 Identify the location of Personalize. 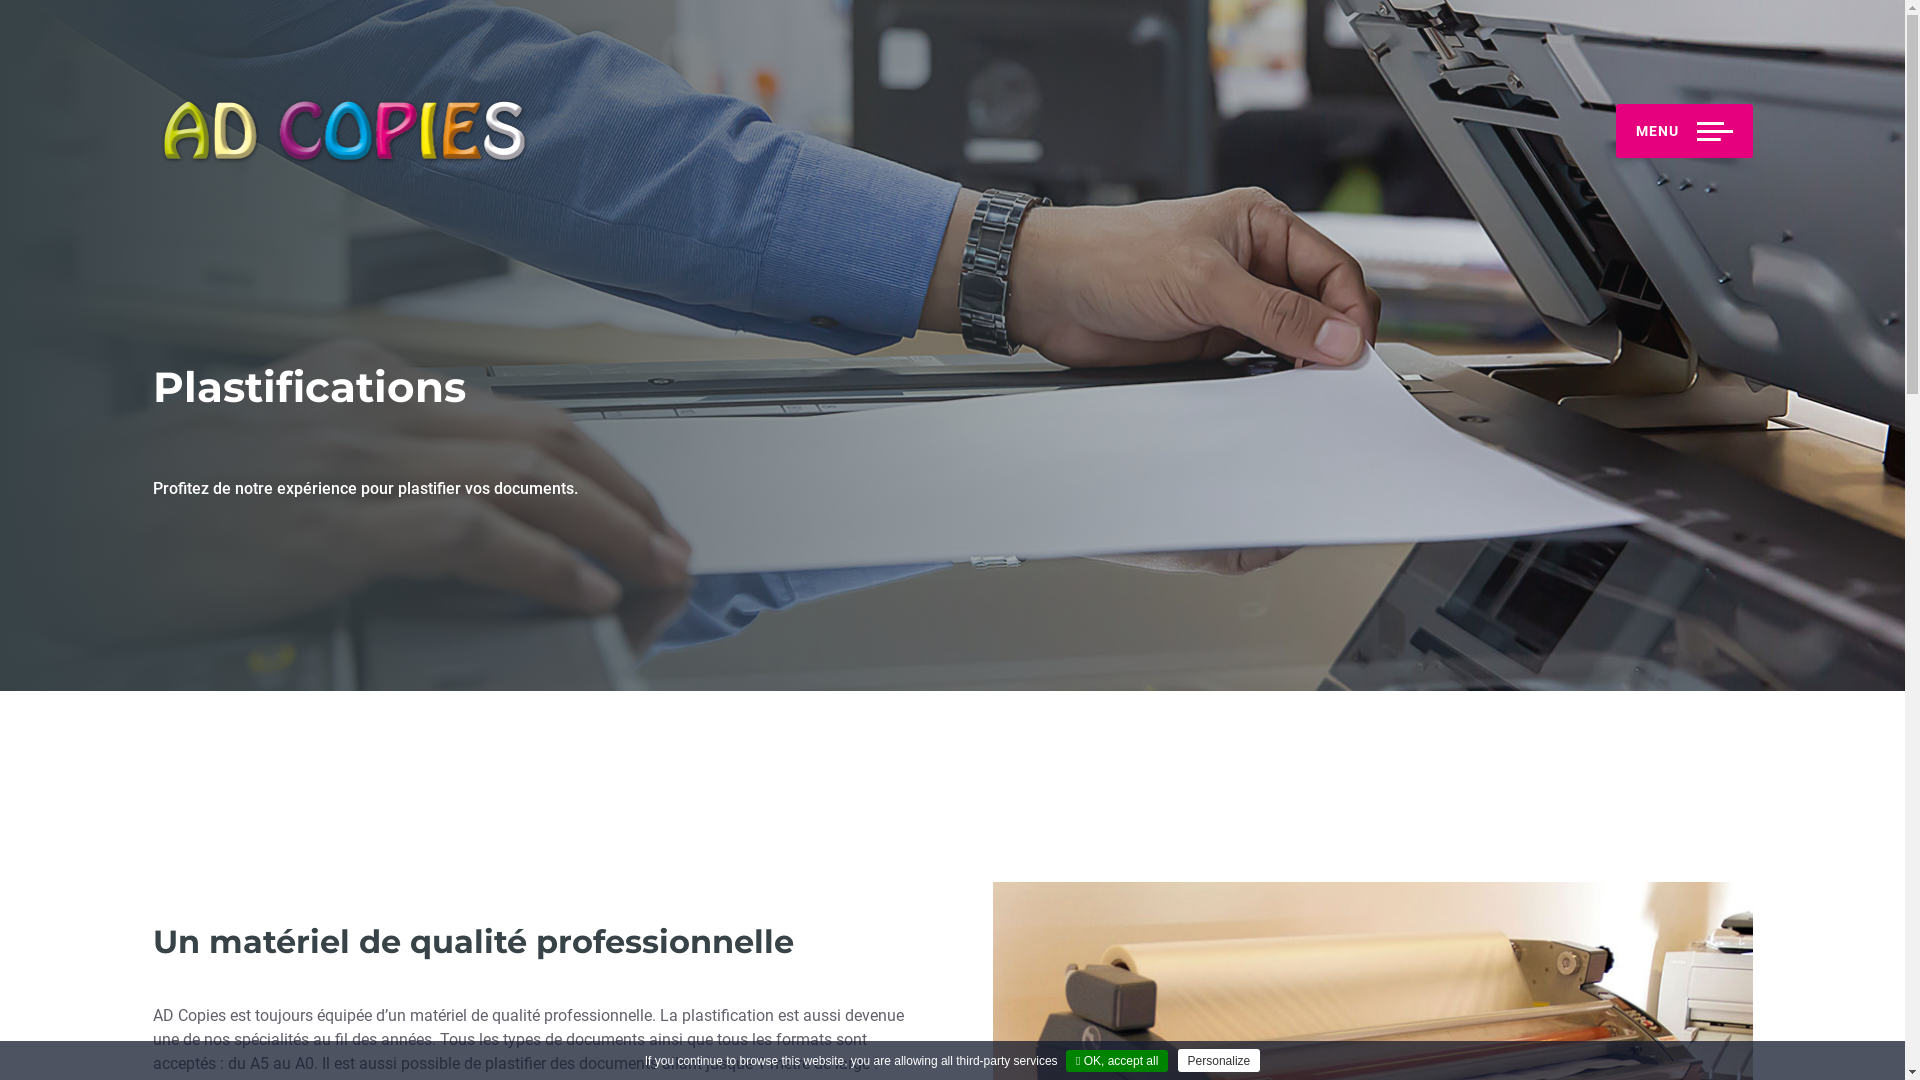
(1220, 1060).